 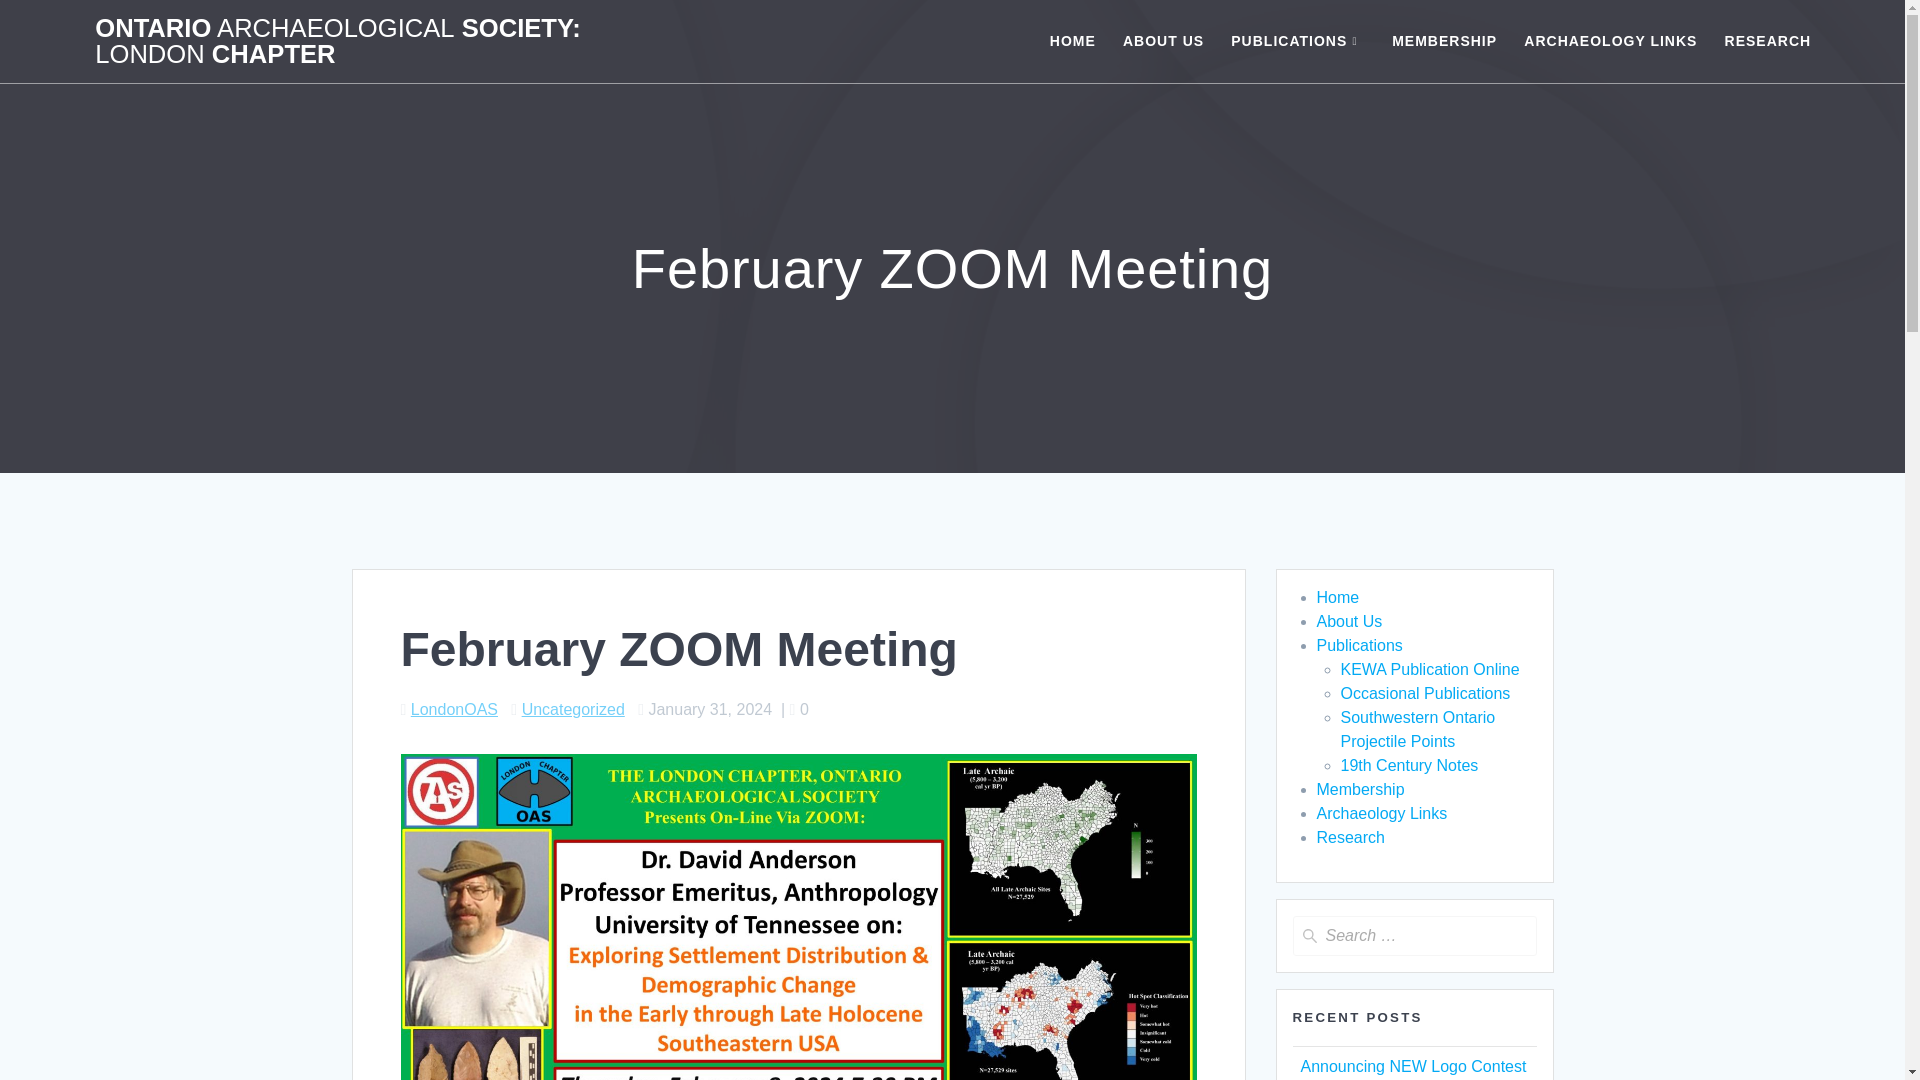 What do you see at coordinates (1429, 669) in the screenshot?
I see `KEWA Publication Online` at bounding box center [1429, 669].